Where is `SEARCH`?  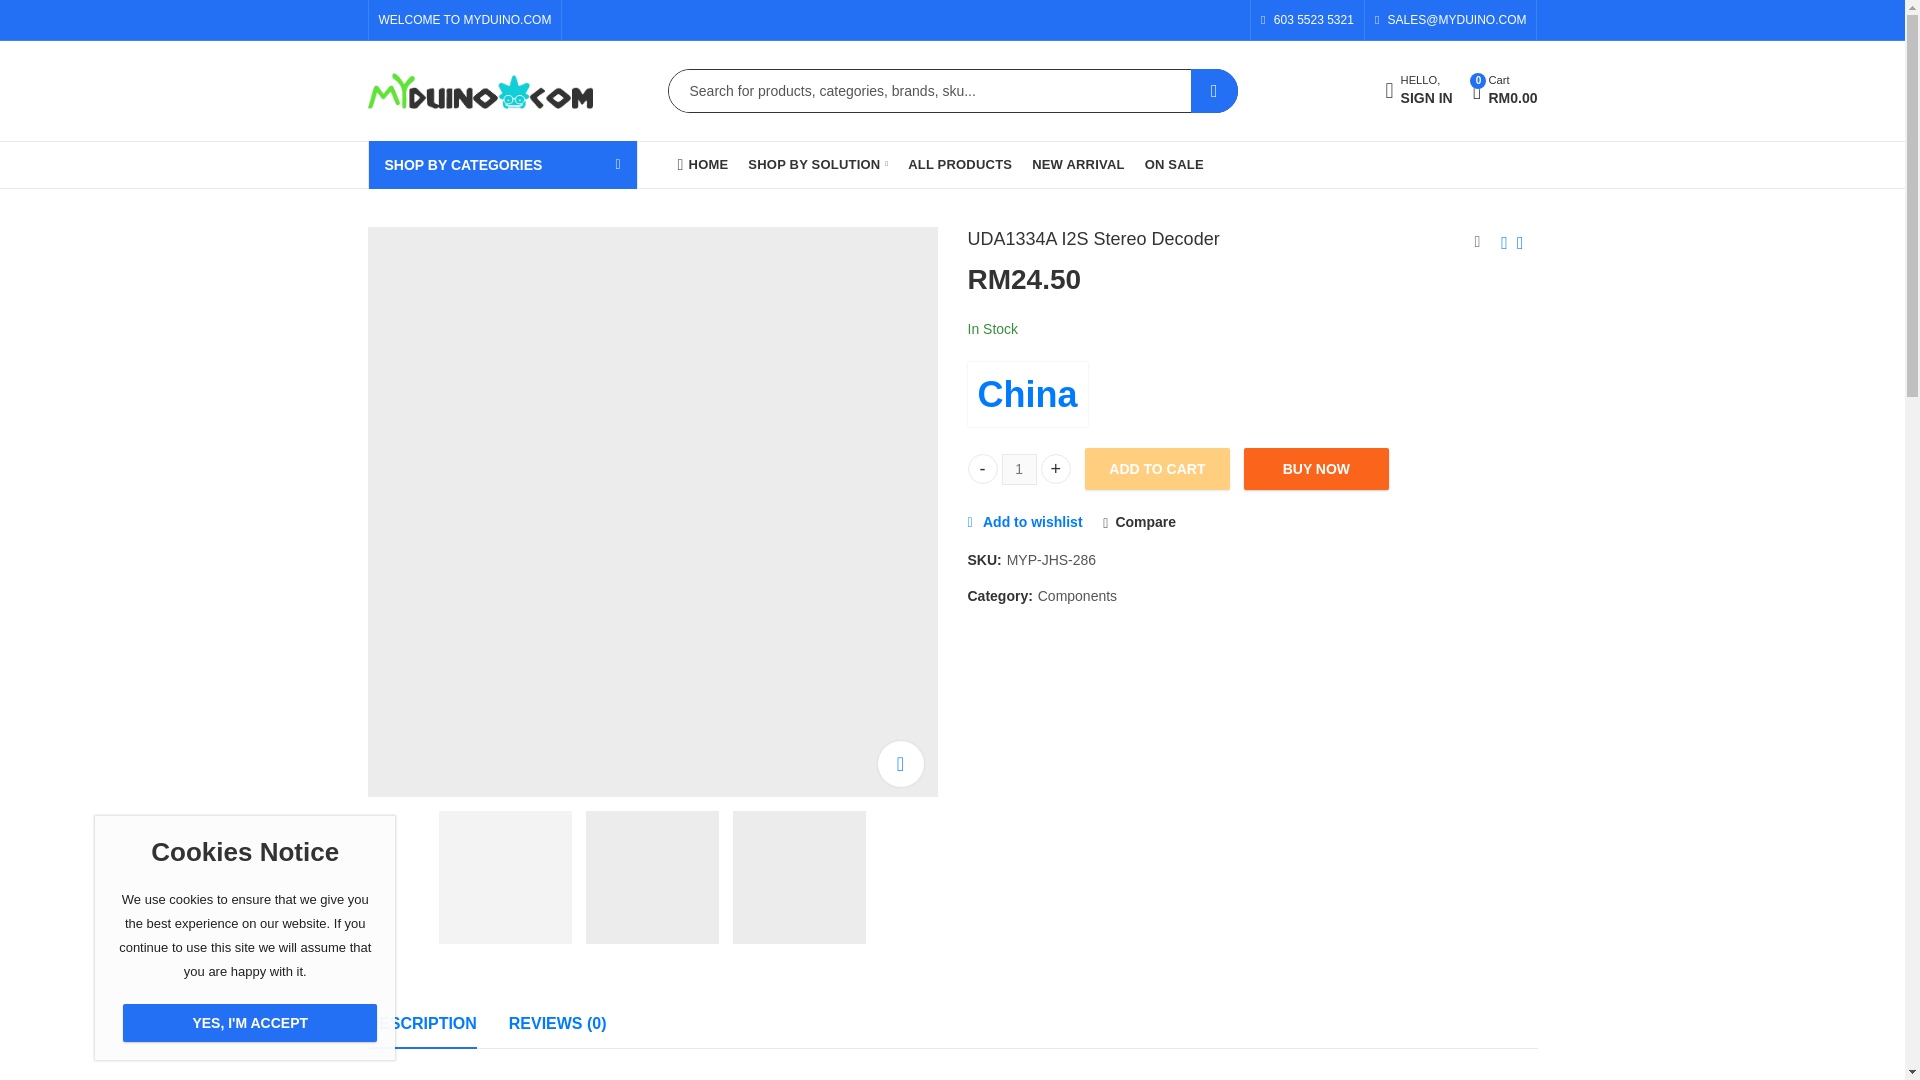 SEARCH is located at coordinates (1420, 92).